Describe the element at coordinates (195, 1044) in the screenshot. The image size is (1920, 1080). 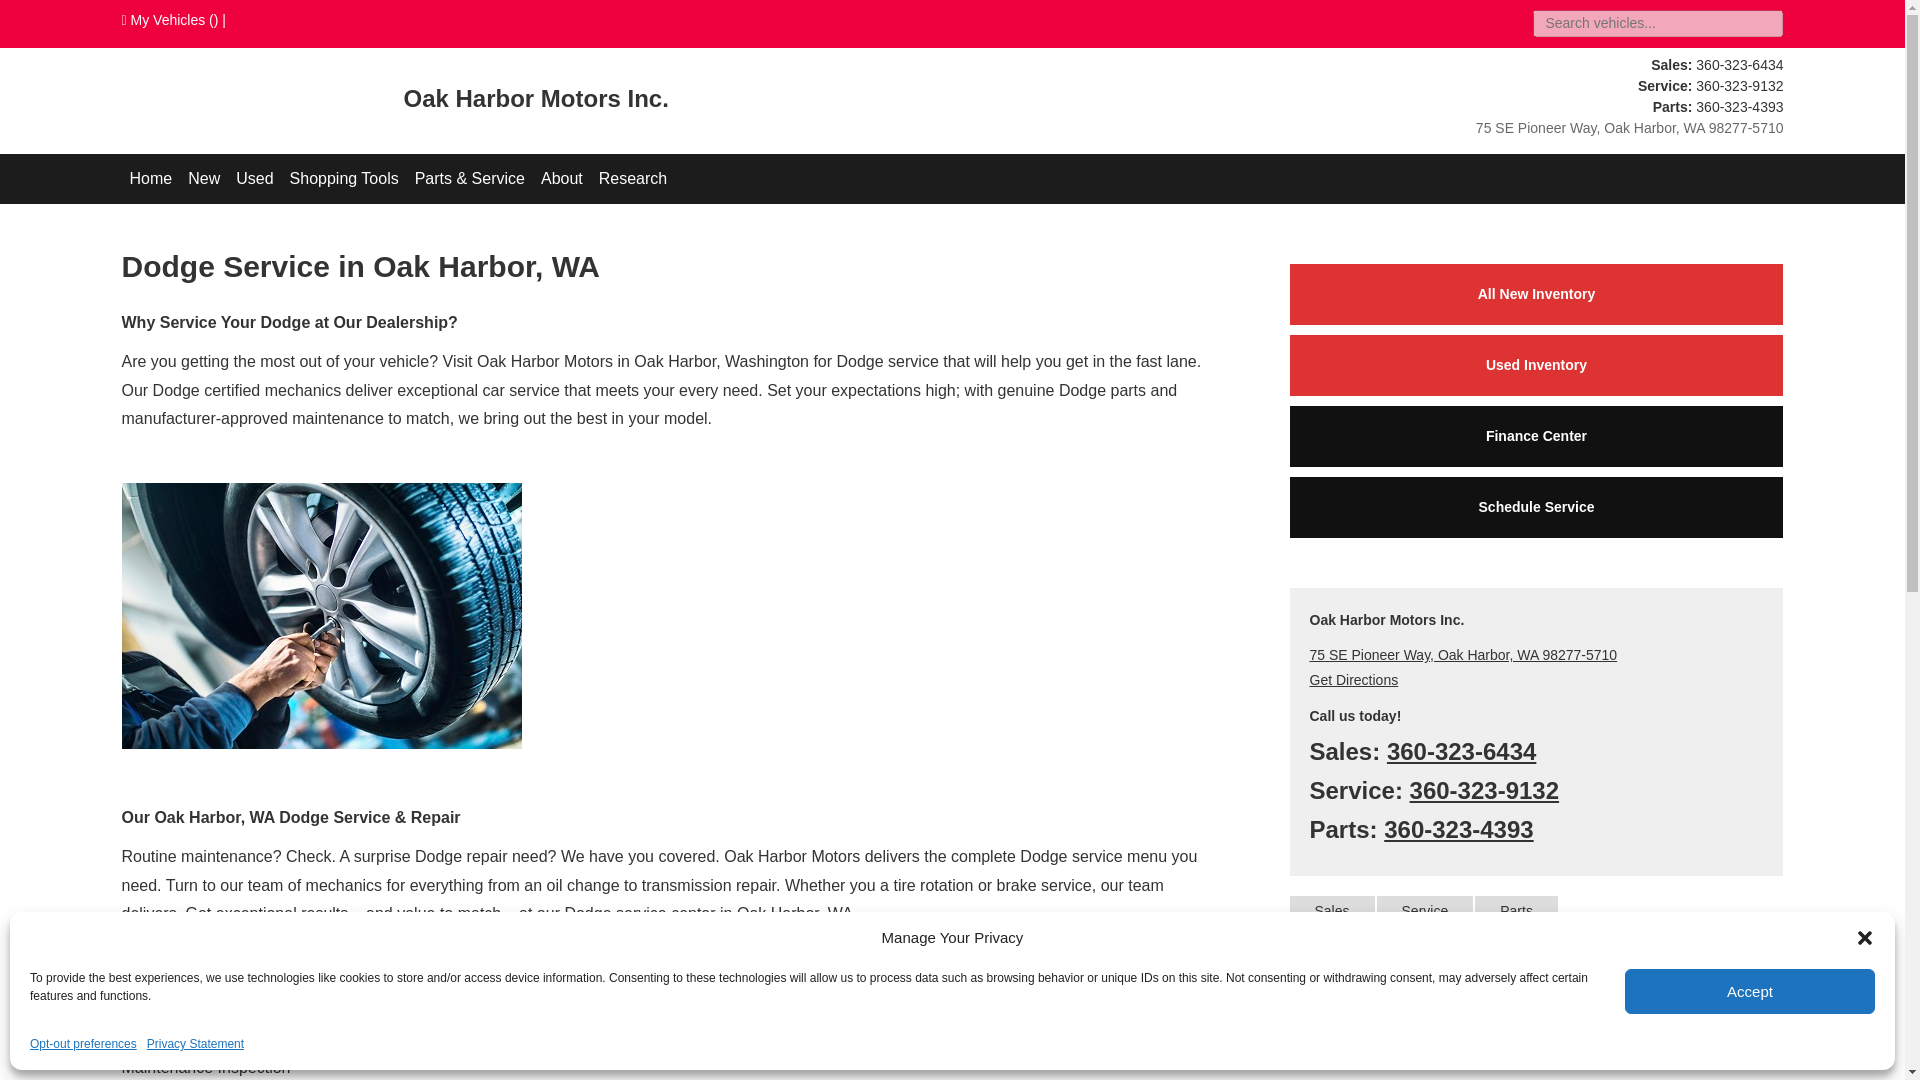
I see `Privacy Statement` at that location.